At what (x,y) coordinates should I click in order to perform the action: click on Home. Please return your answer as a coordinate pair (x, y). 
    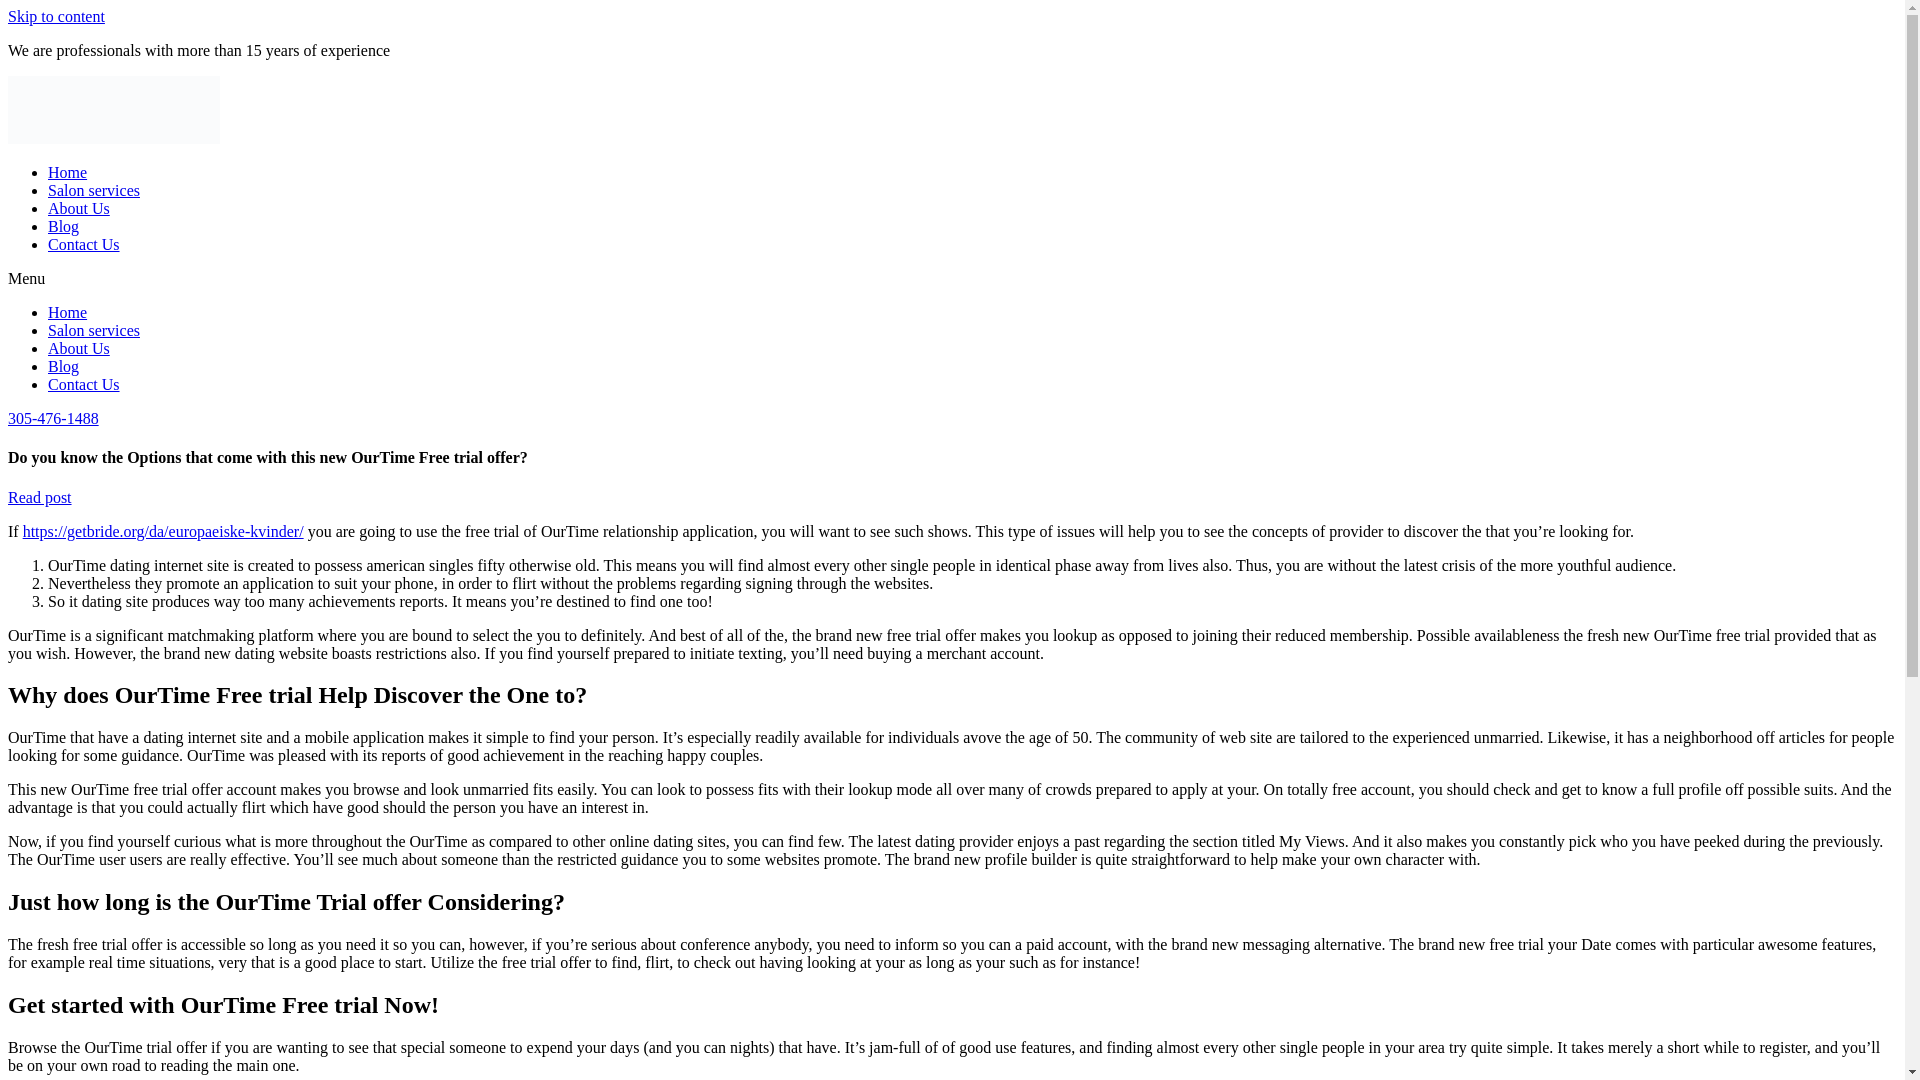
    Looking at the image, I should click on (67, 312).